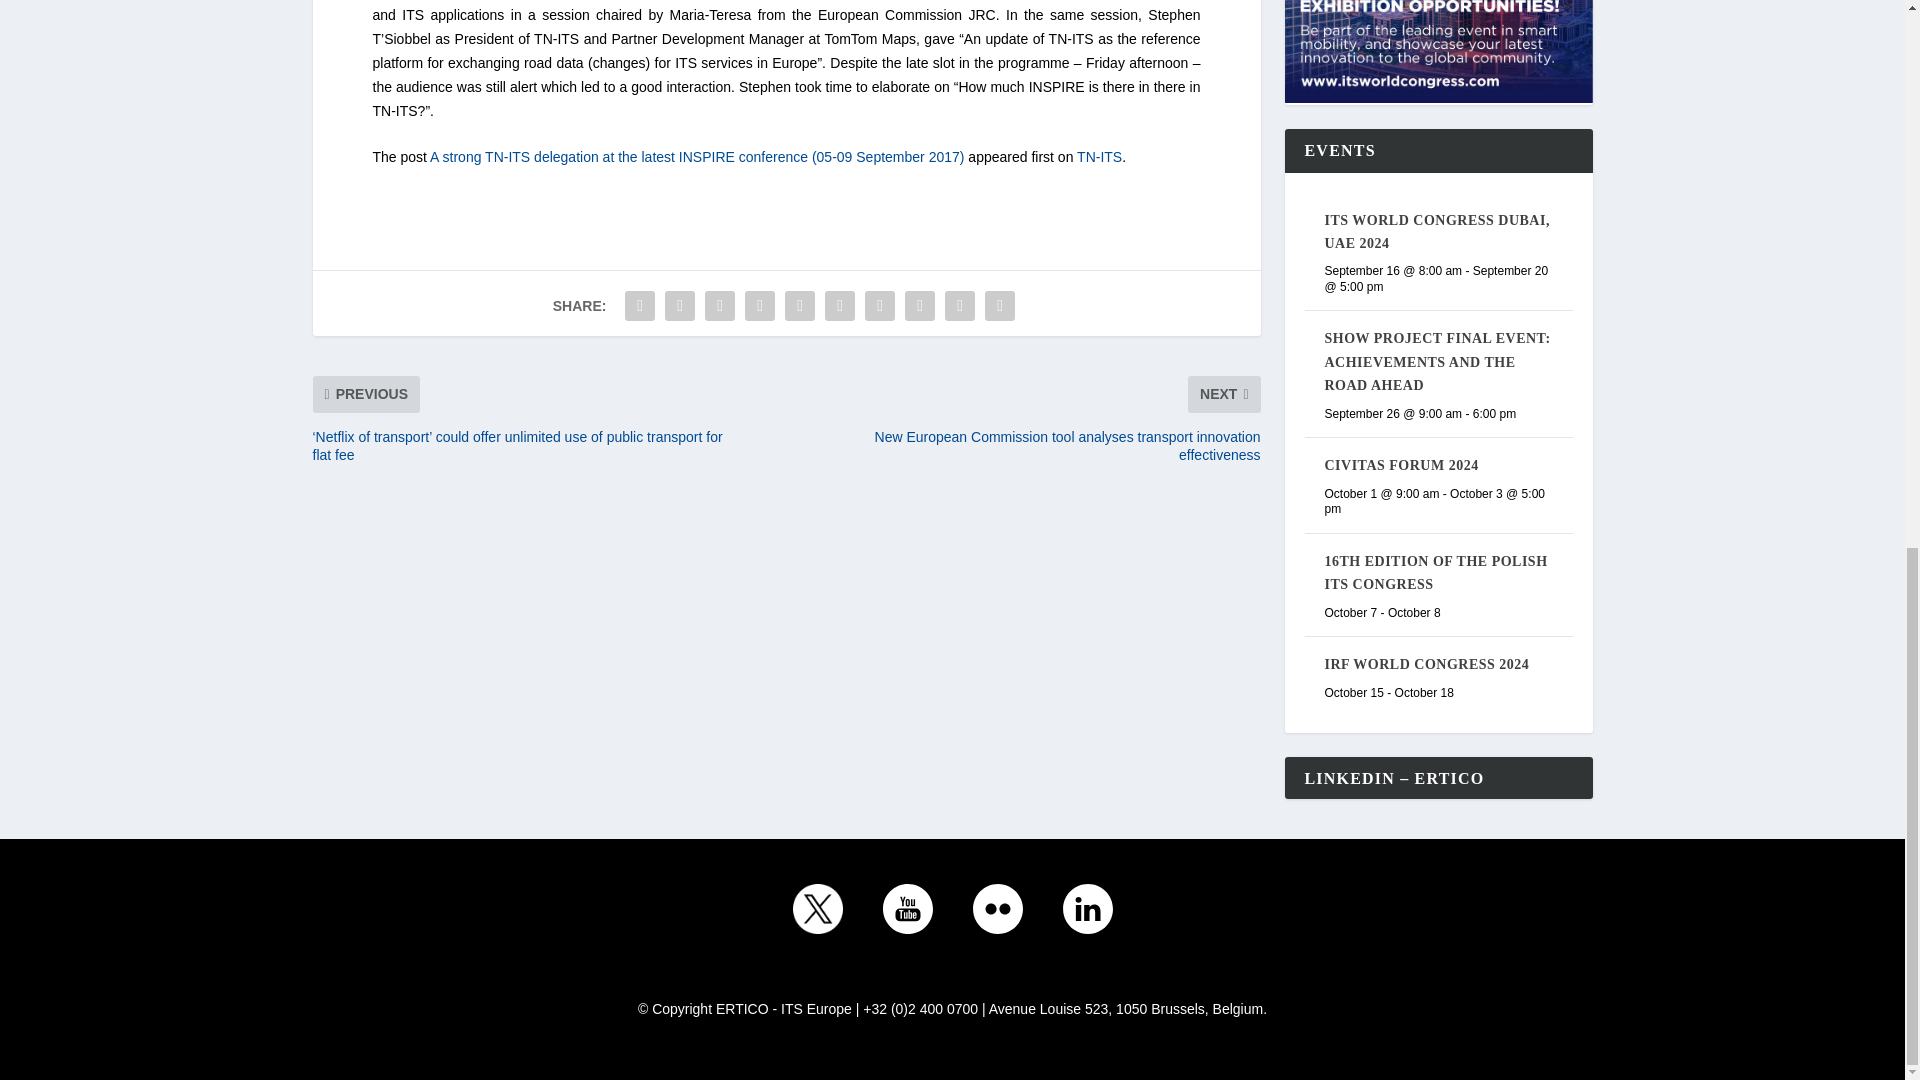 The height and width of the screenshot is (1080, 1920). Describe the element at coordinates (1436, 362) in the screenshot. I see `SHOW PROJECT FINAL EVENT: ACHIEVEMENTS AND THE ROAD AHEAD` at that location.